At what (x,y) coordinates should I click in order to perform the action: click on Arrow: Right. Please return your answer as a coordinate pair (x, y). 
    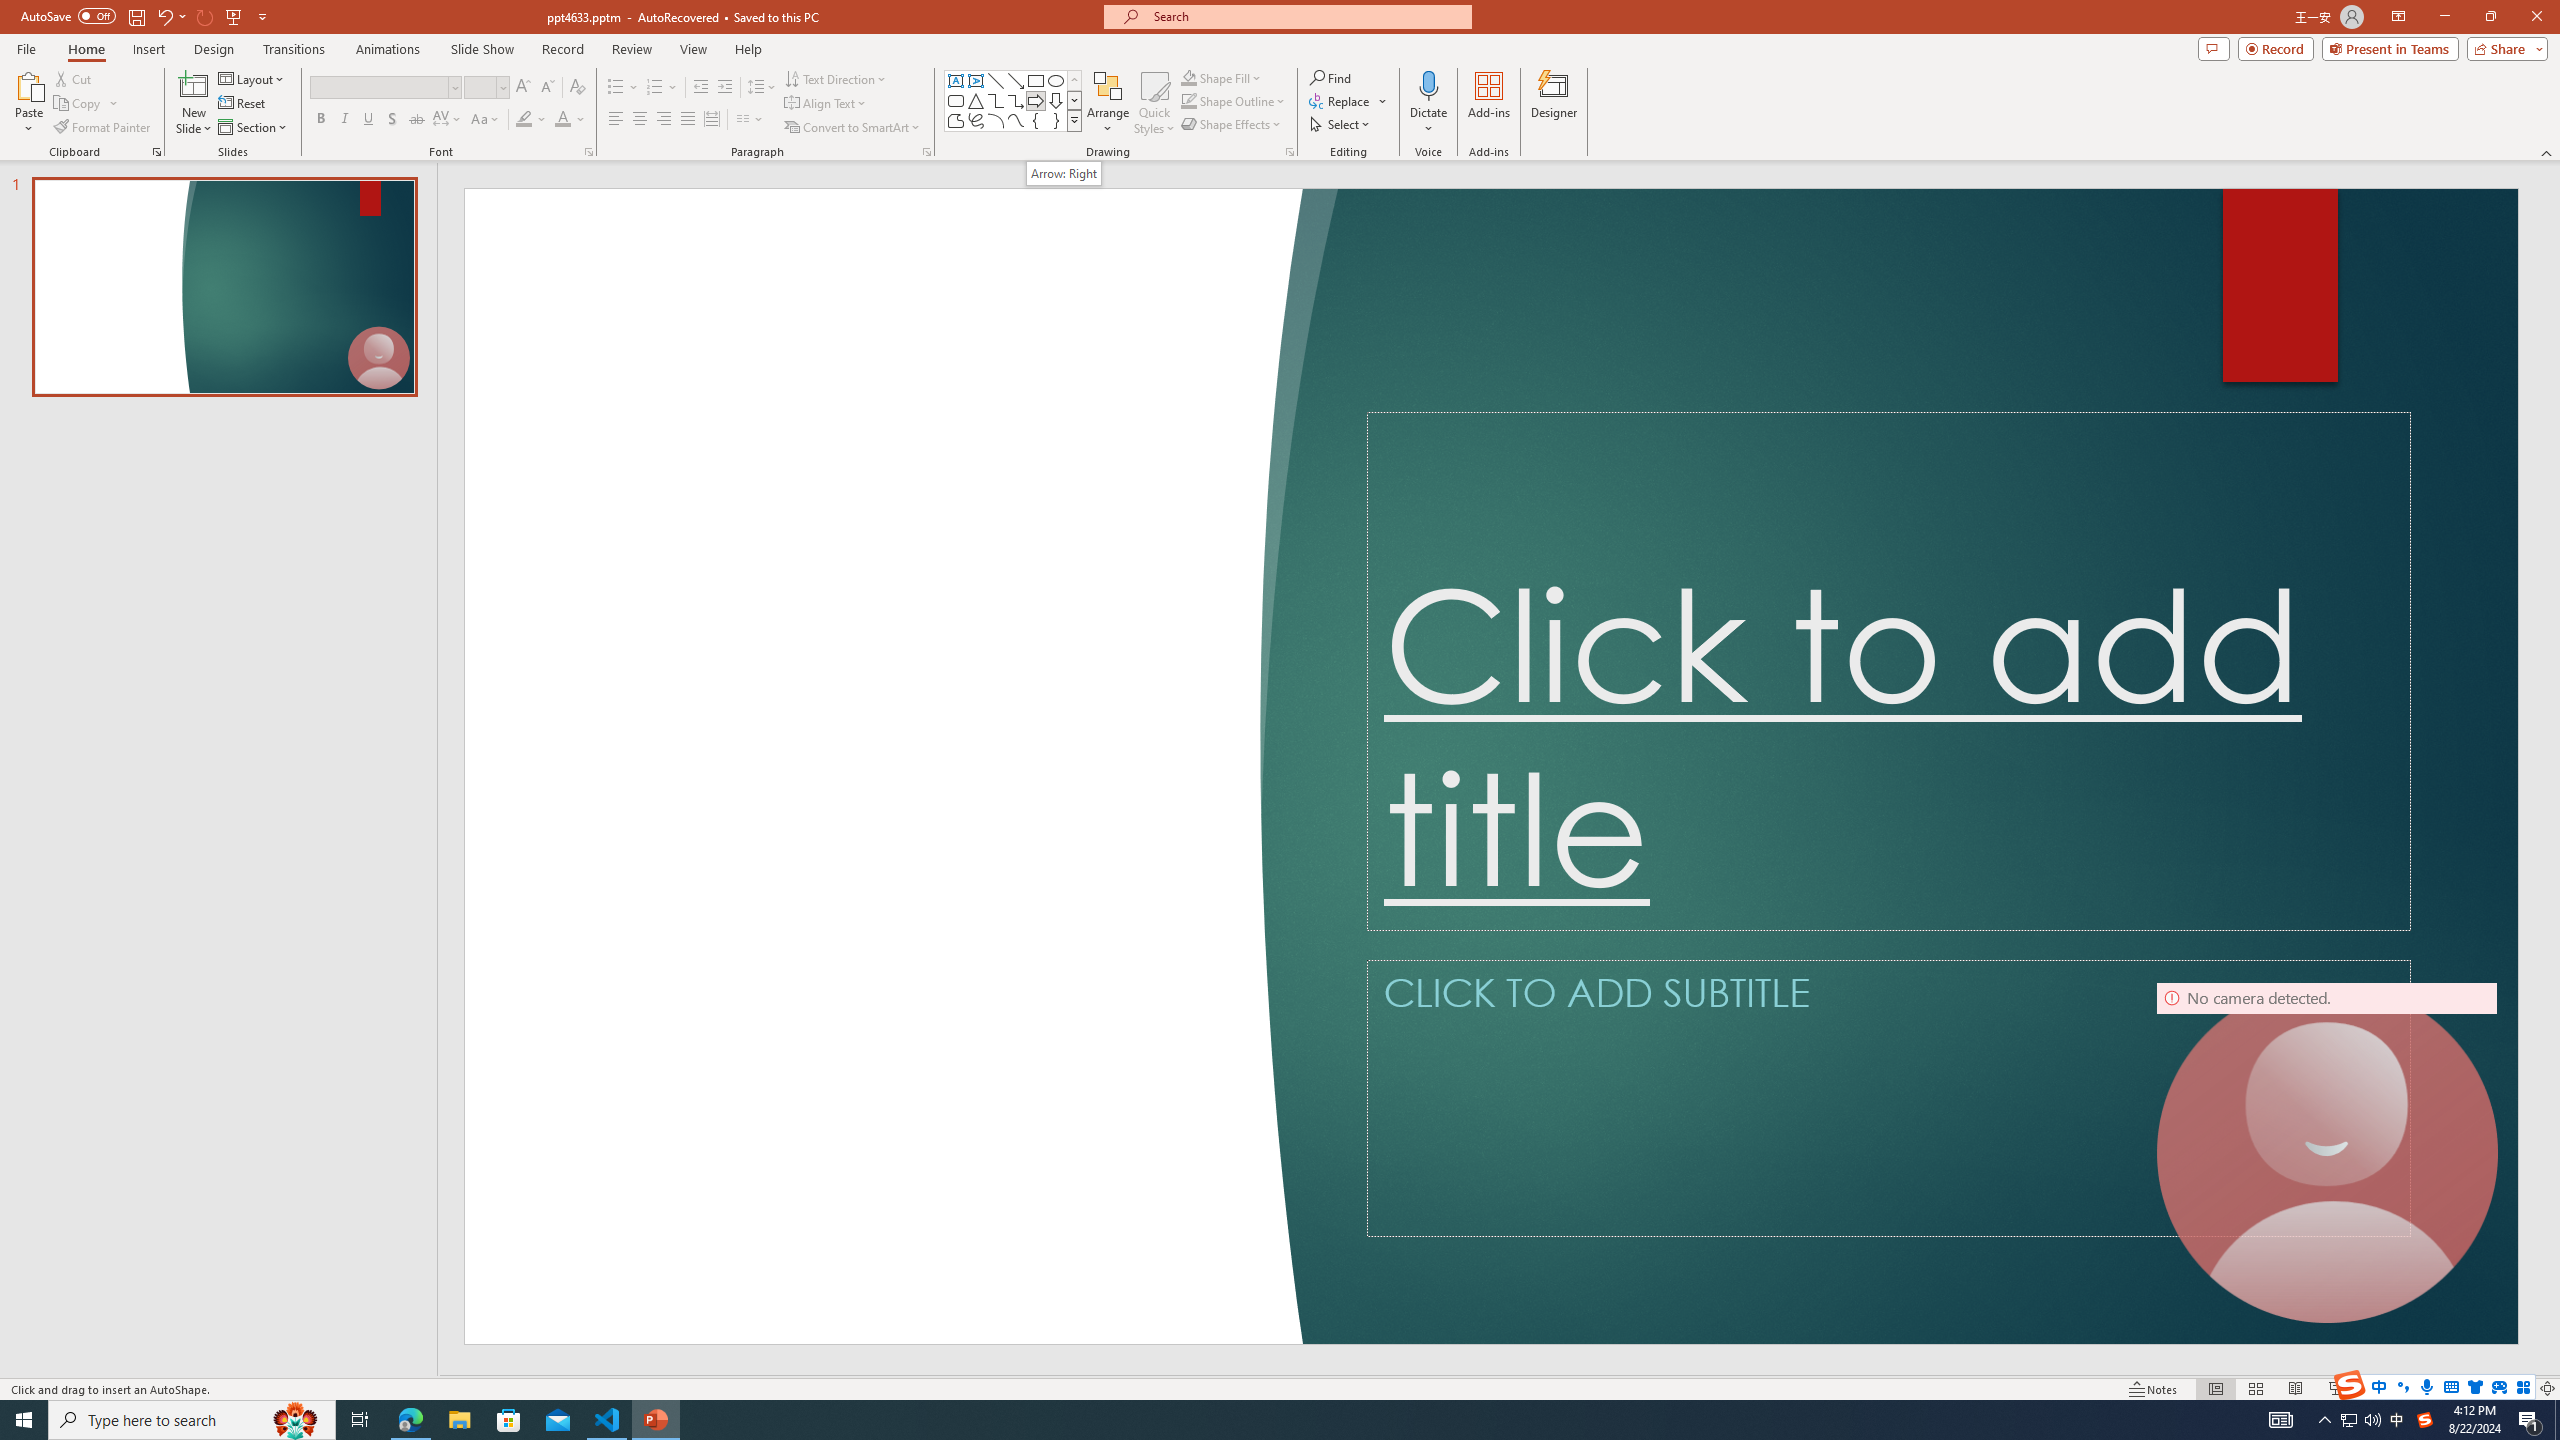
    Looking at the image, I should click on (1063, 173).